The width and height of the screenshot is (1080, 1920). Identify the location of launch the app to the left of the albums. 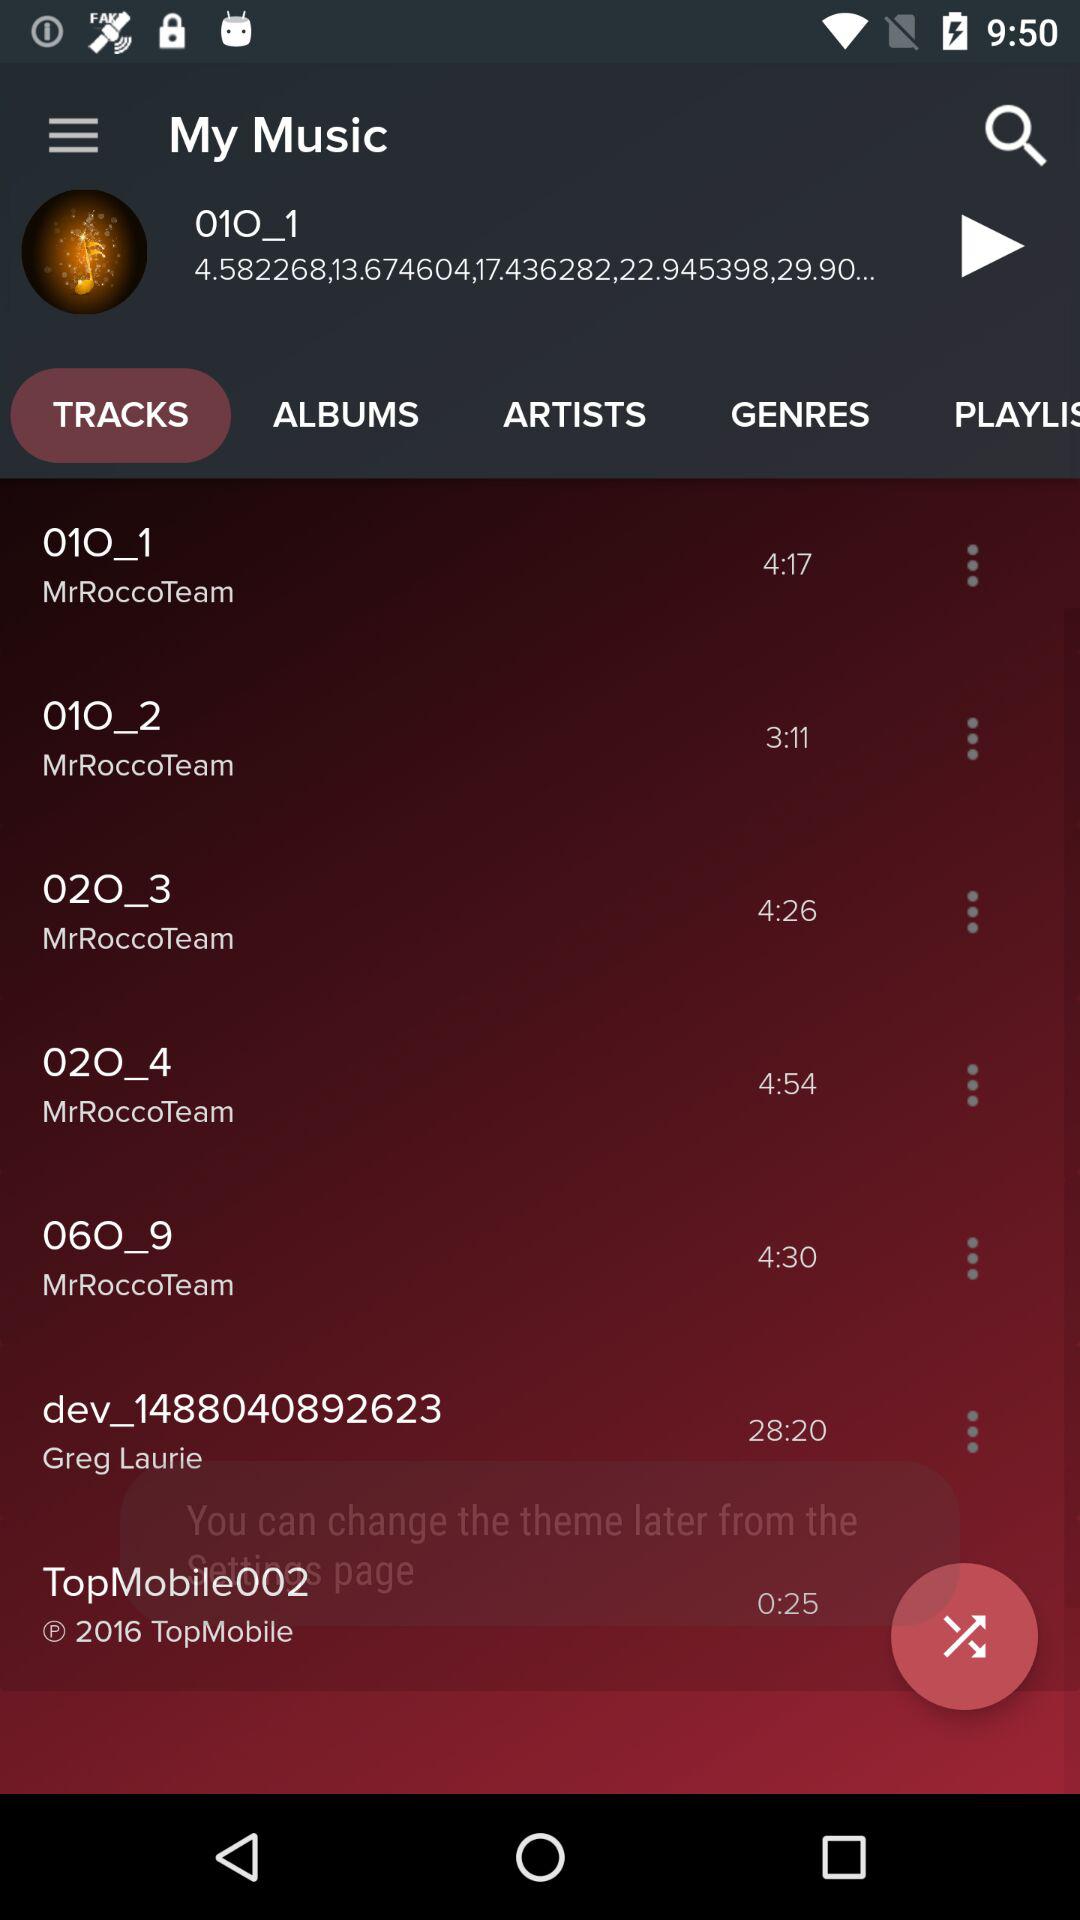
(120, 415).